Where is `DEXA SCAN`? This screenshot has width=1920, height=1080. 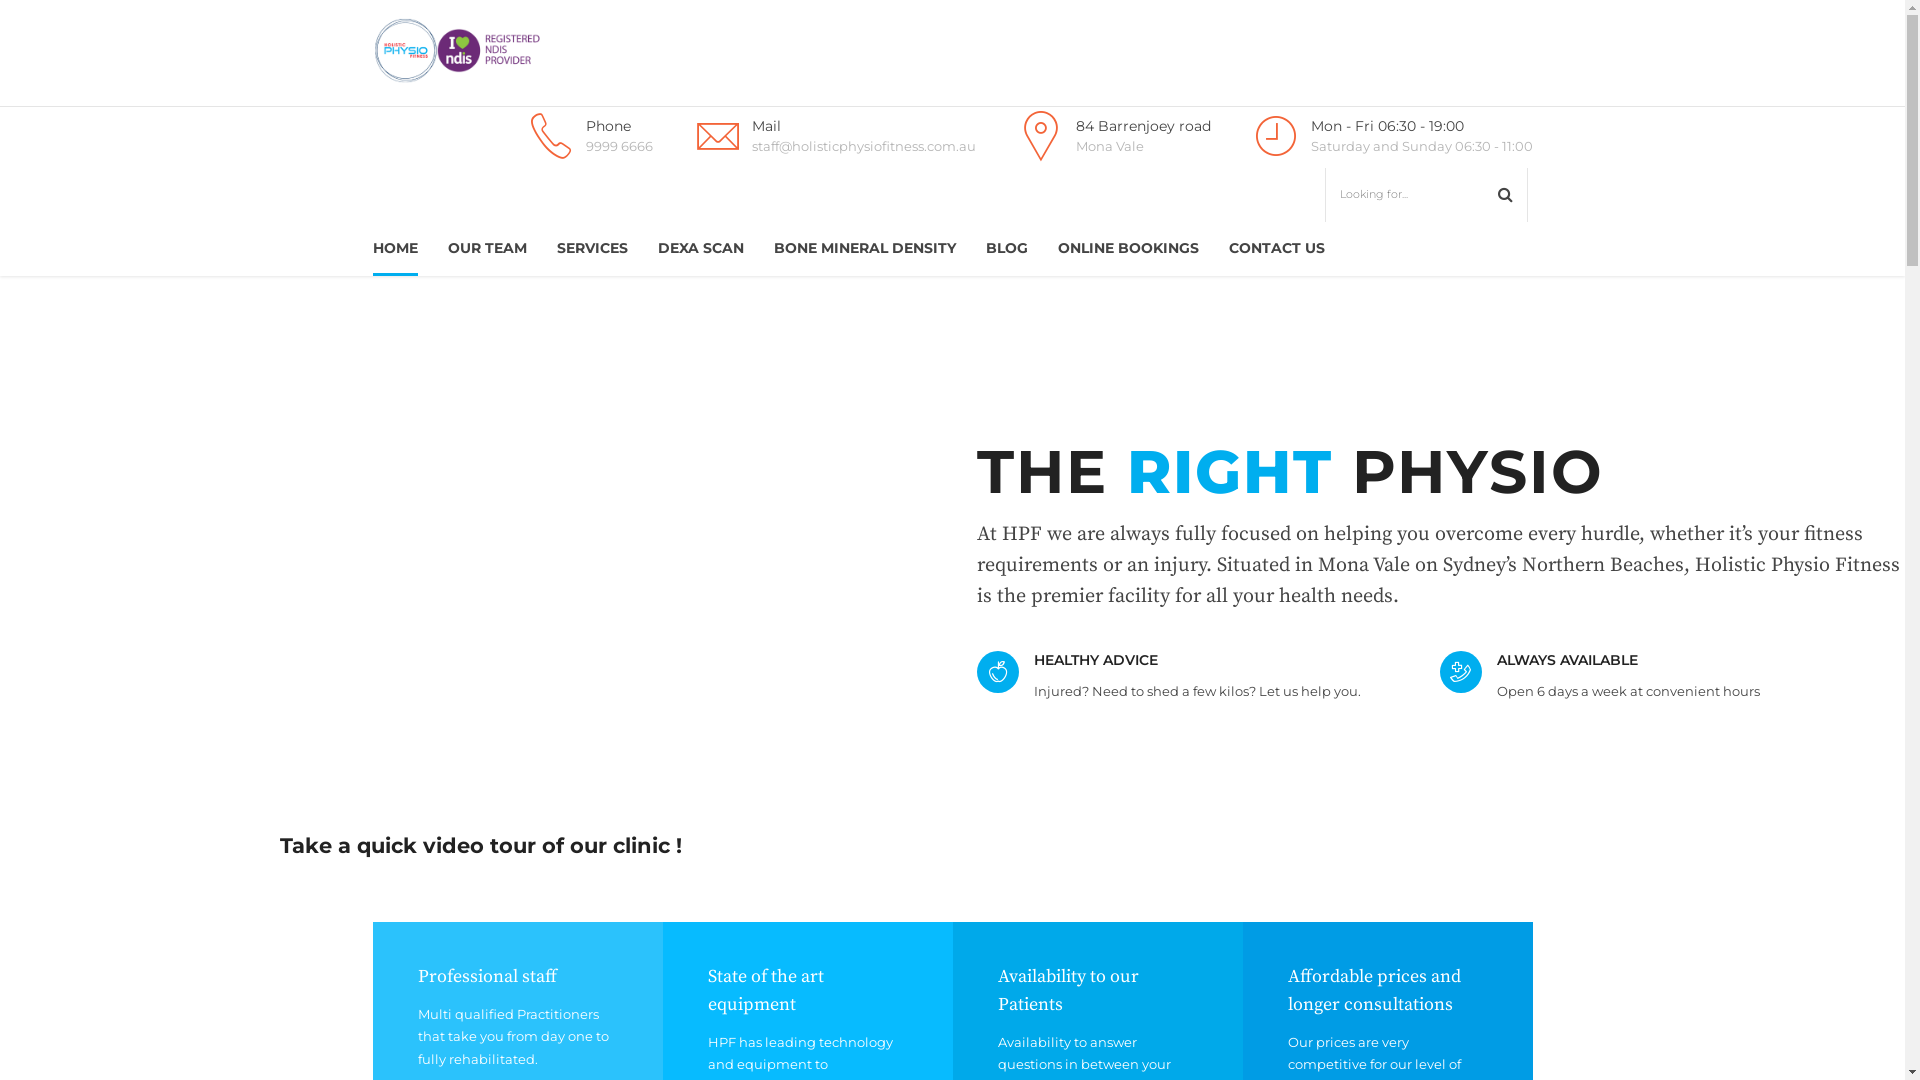 DEXA SCAN is located at coordinates (701, 248).